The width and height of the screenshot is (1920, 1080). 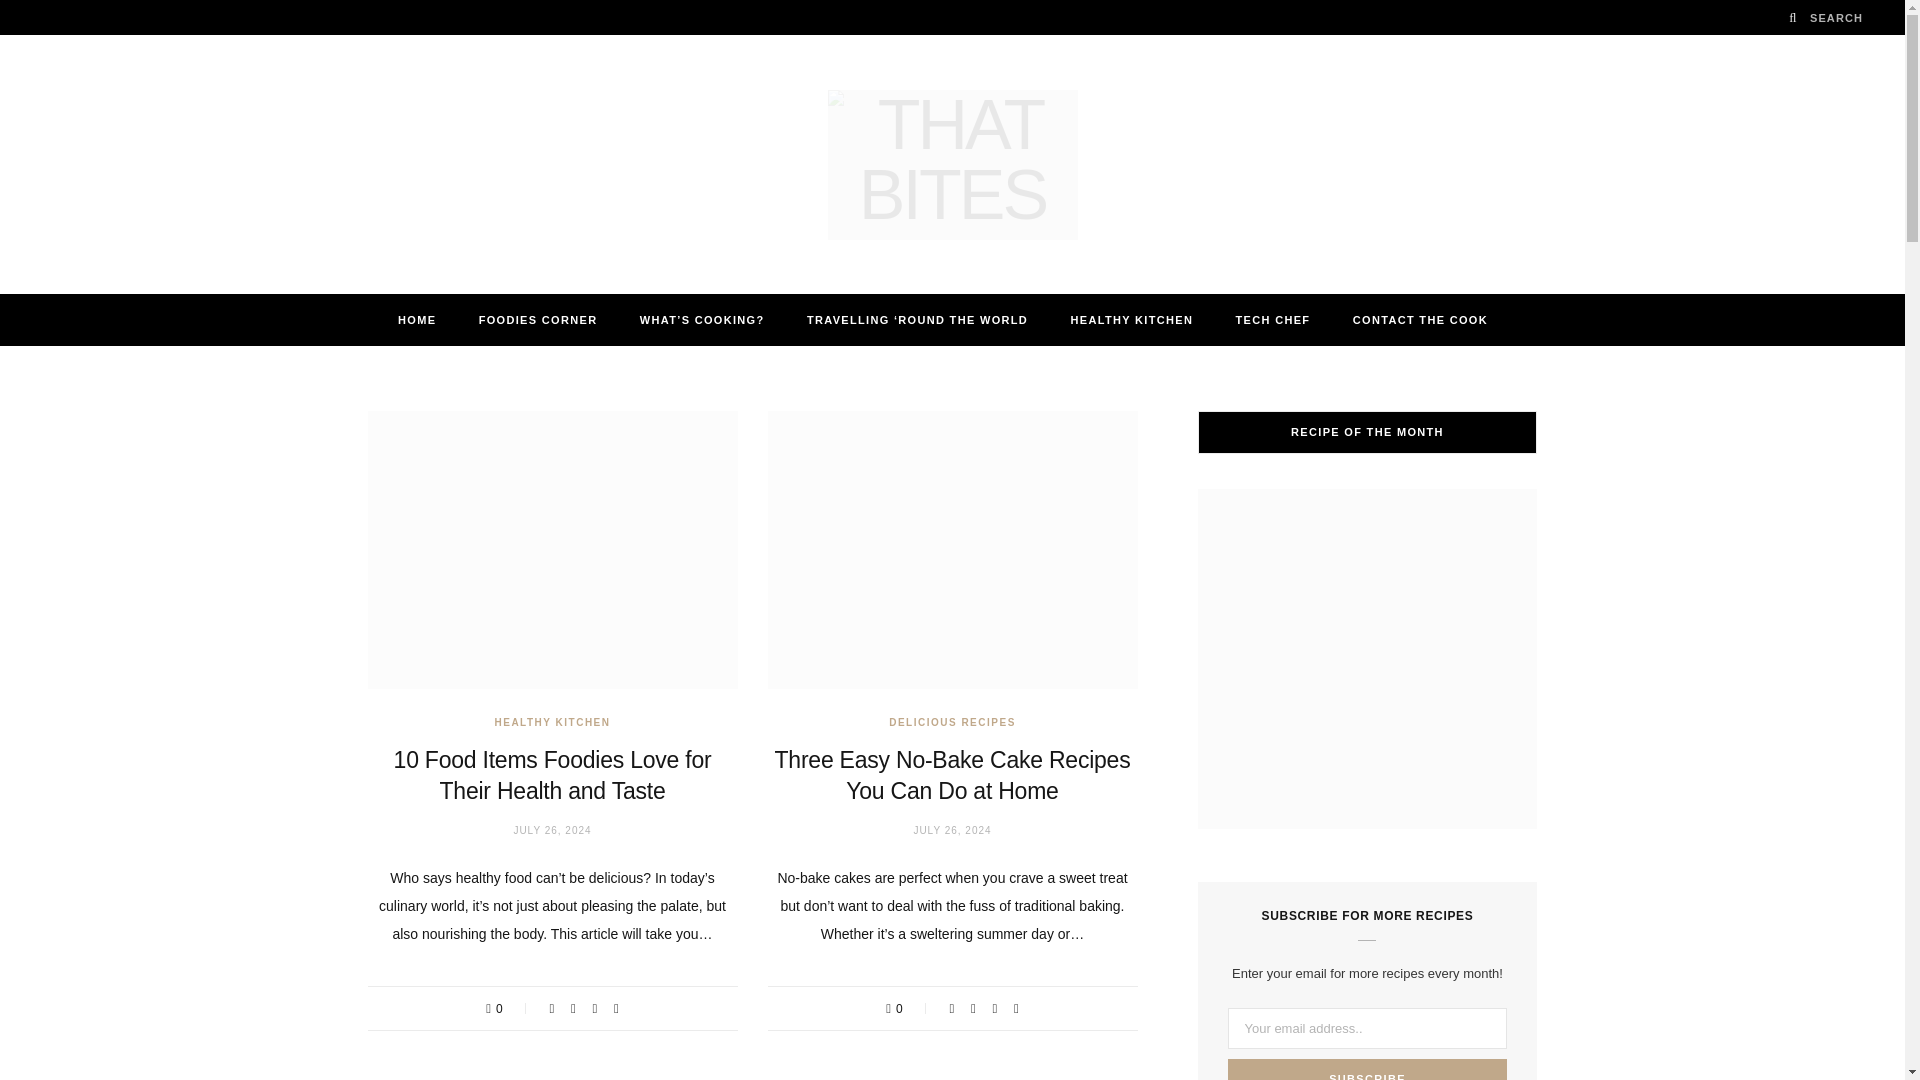 What do you see at coordinates (951, 1008) in the screenshot?
I see `Share on Facebook` at bounding box center [951, 1008].